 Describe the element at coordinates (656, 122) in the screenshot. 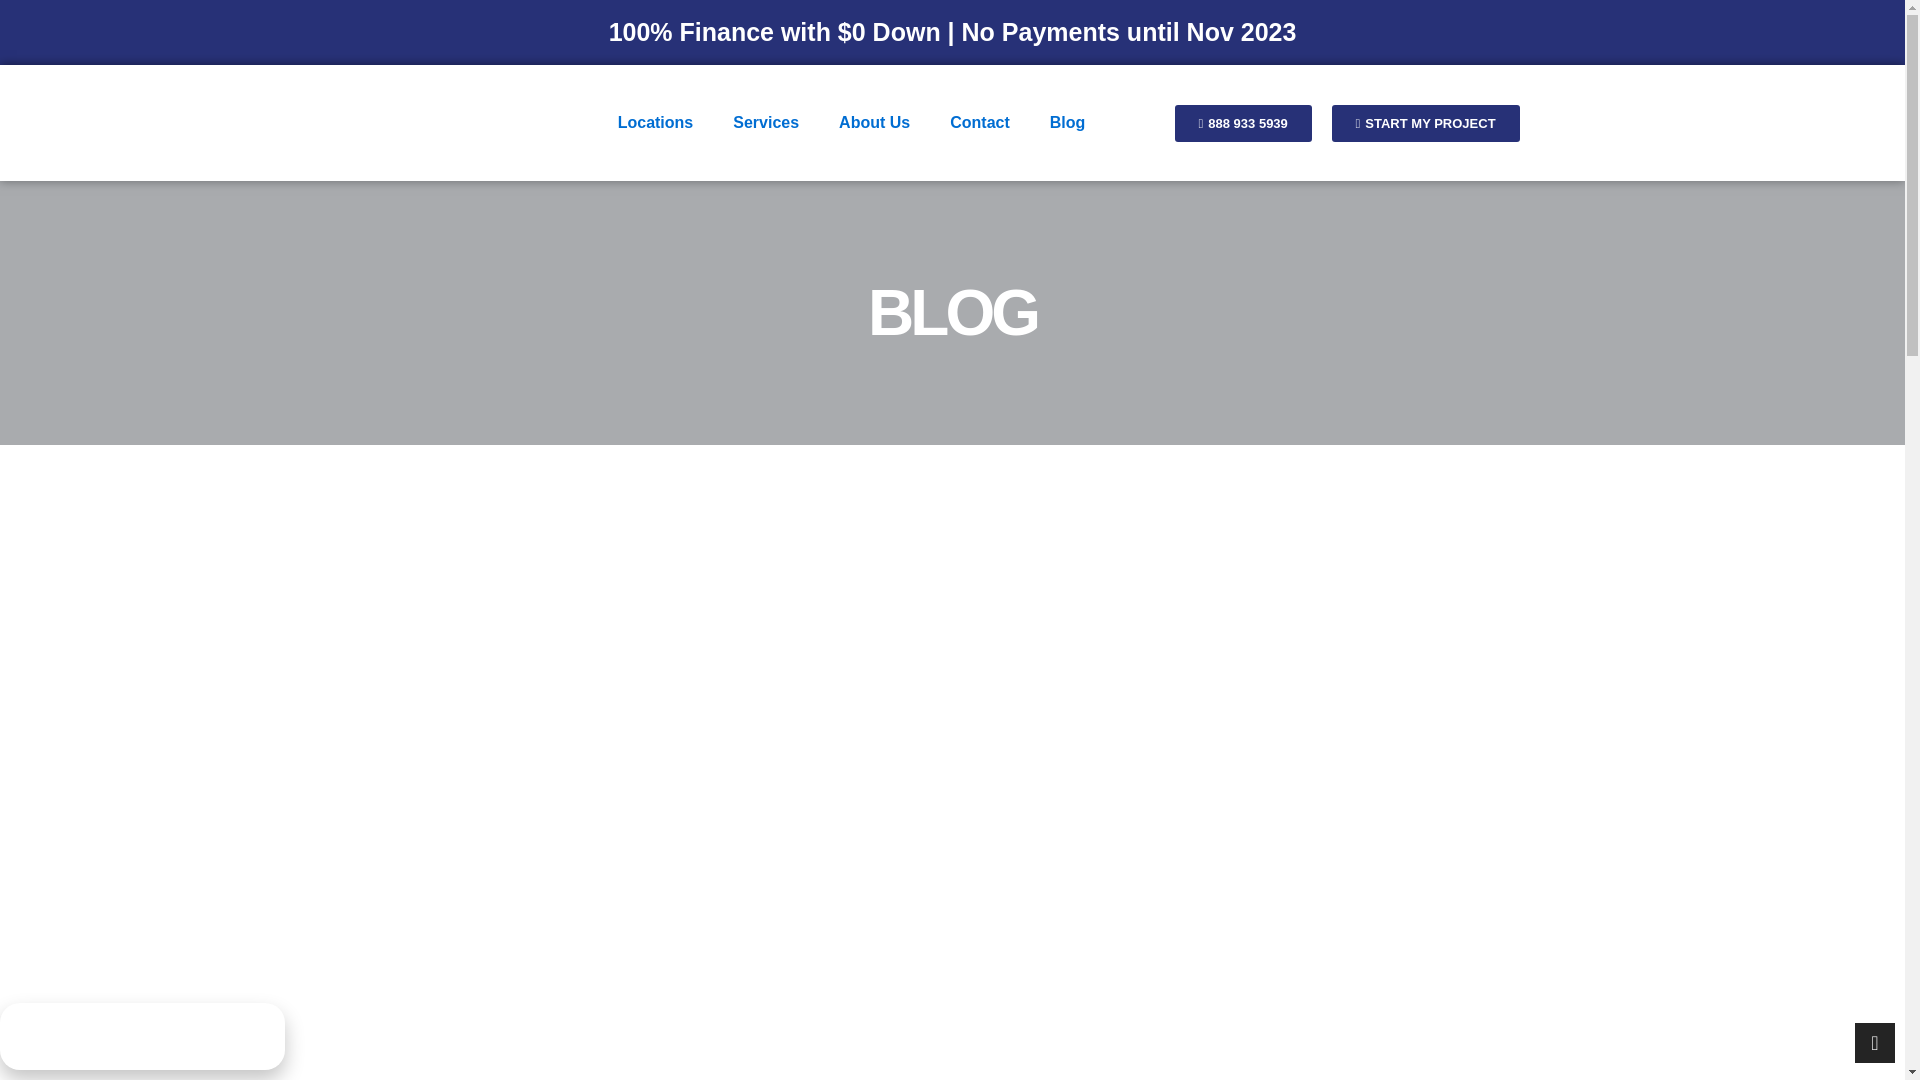

I see `Locations` at that location.